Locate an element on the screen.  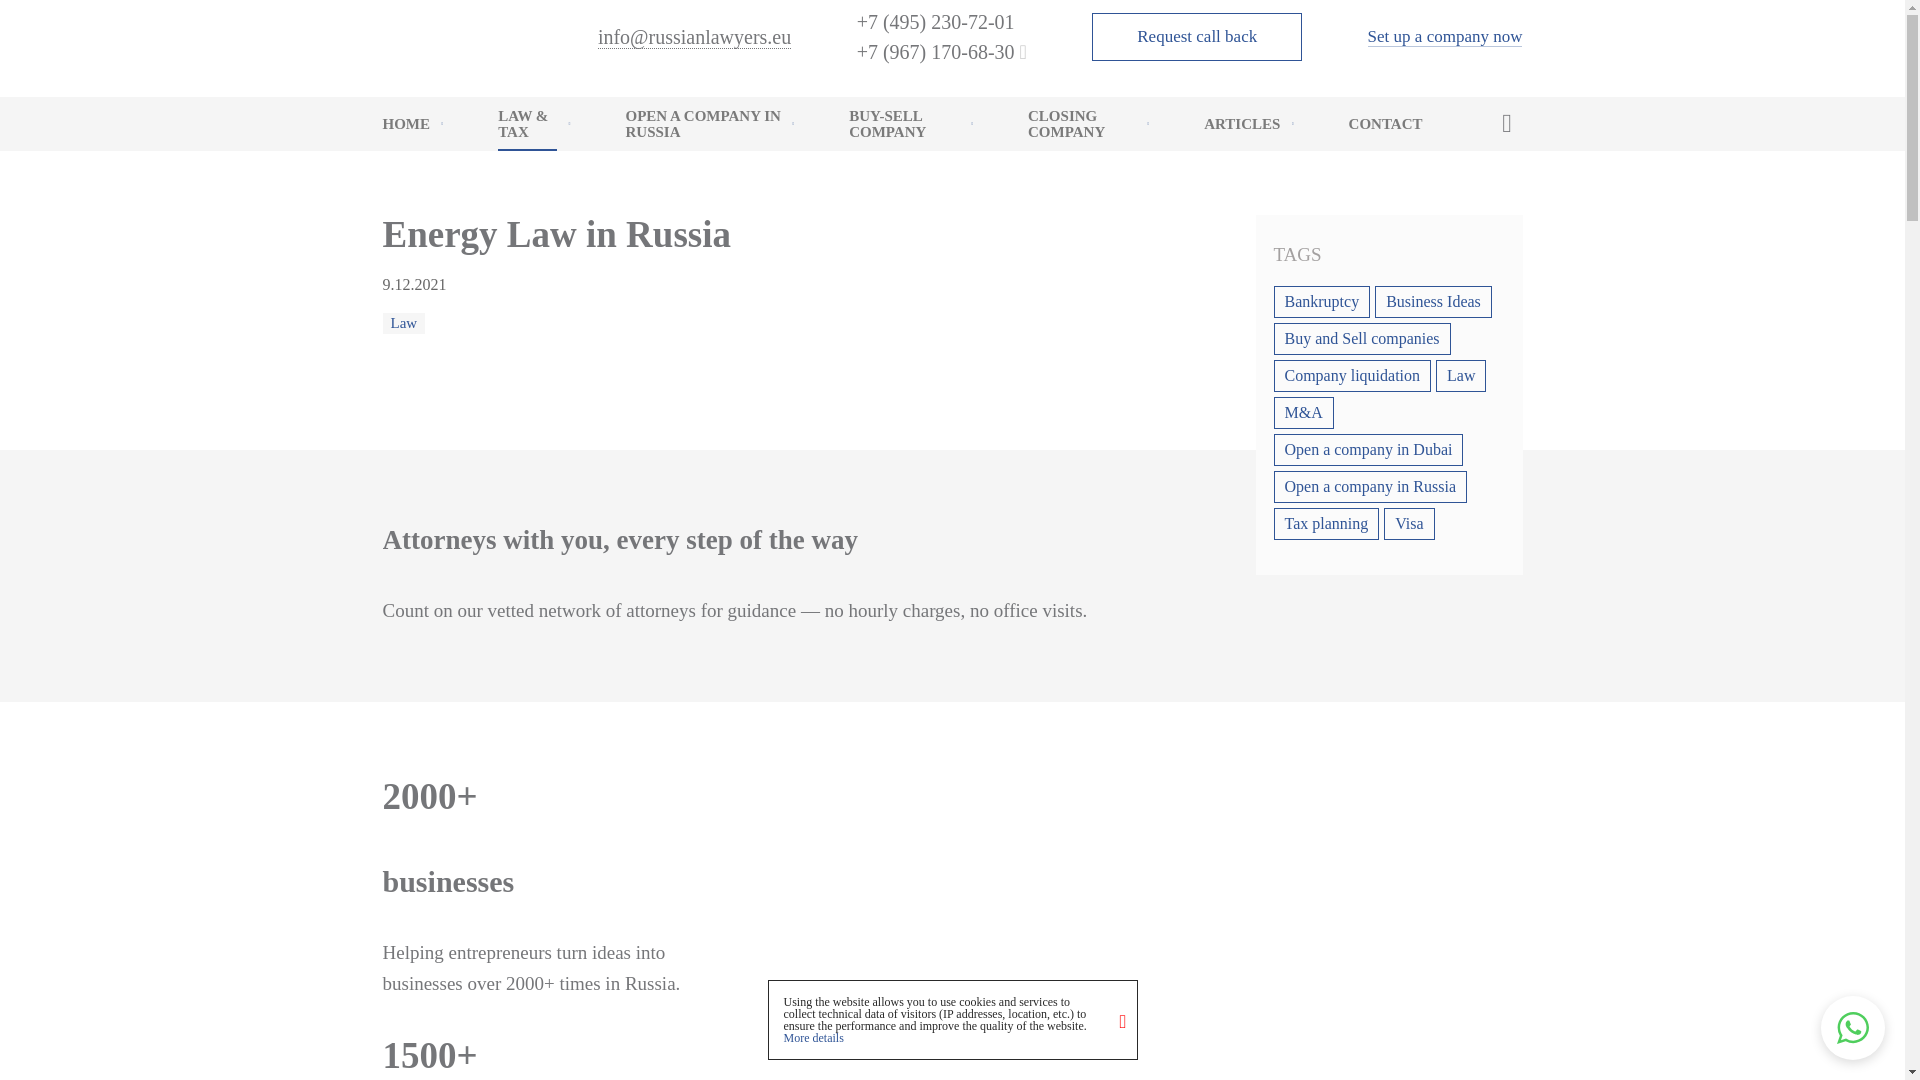
Employment Law is located at coordinates (572, 386).